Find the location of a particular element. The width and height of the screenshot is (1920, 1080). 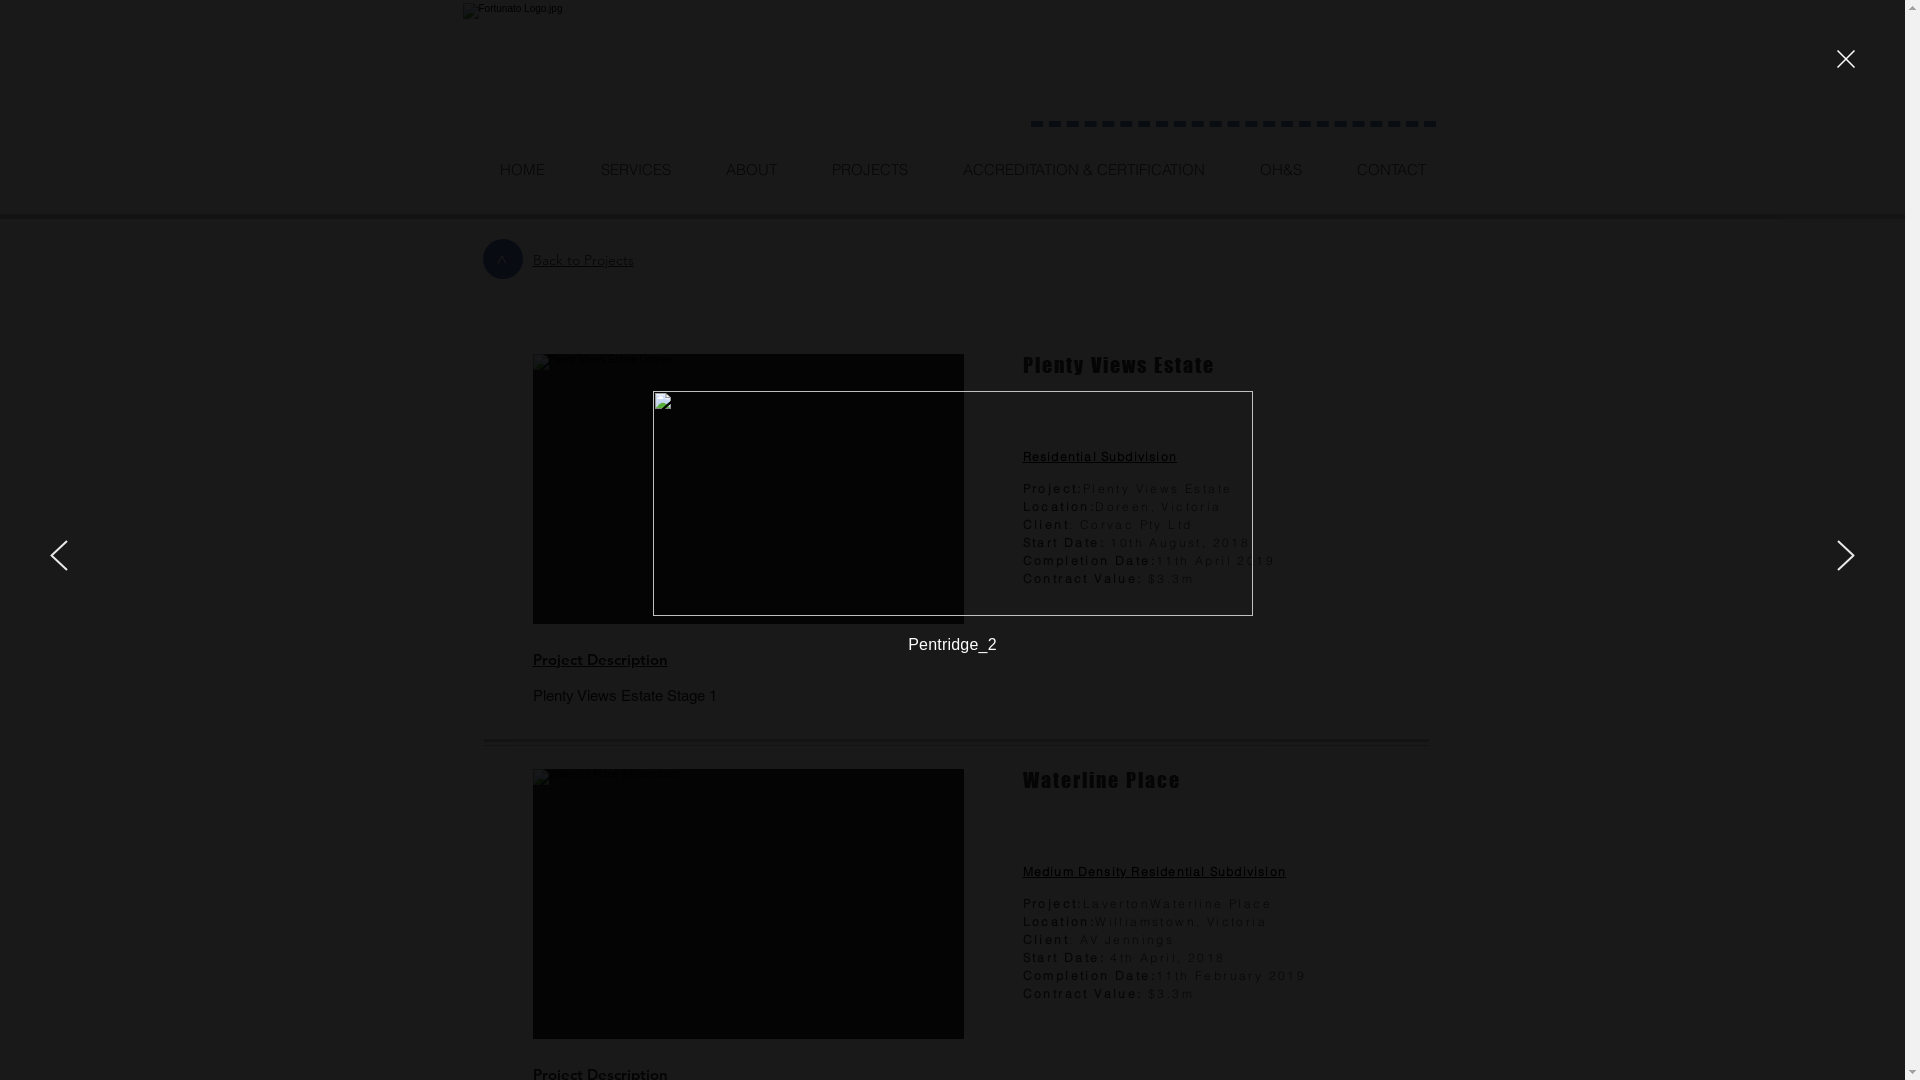

HOME is located at coordinates (522, 170).